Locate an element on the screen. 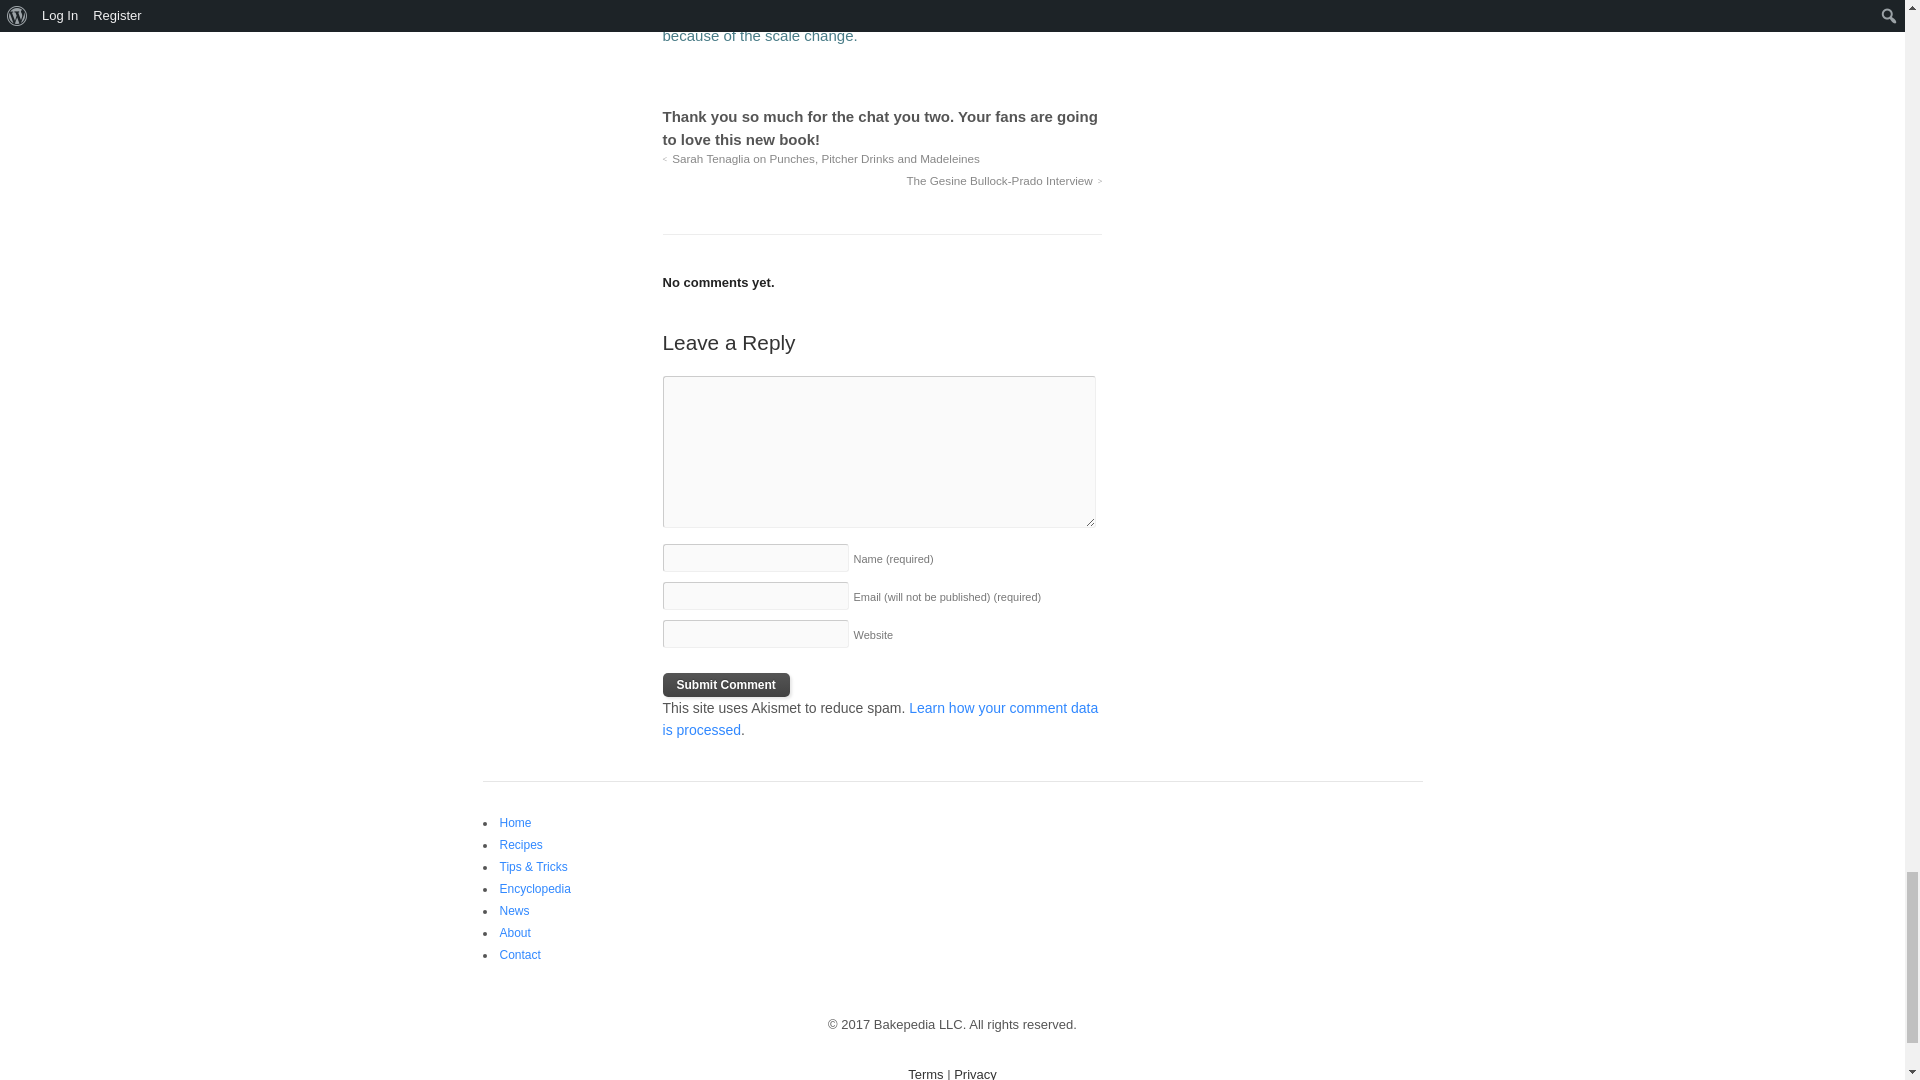 The height and width of the screenshot is (1080, 1920). Learn how your comment data is processed is located at coordinates (880, 718).